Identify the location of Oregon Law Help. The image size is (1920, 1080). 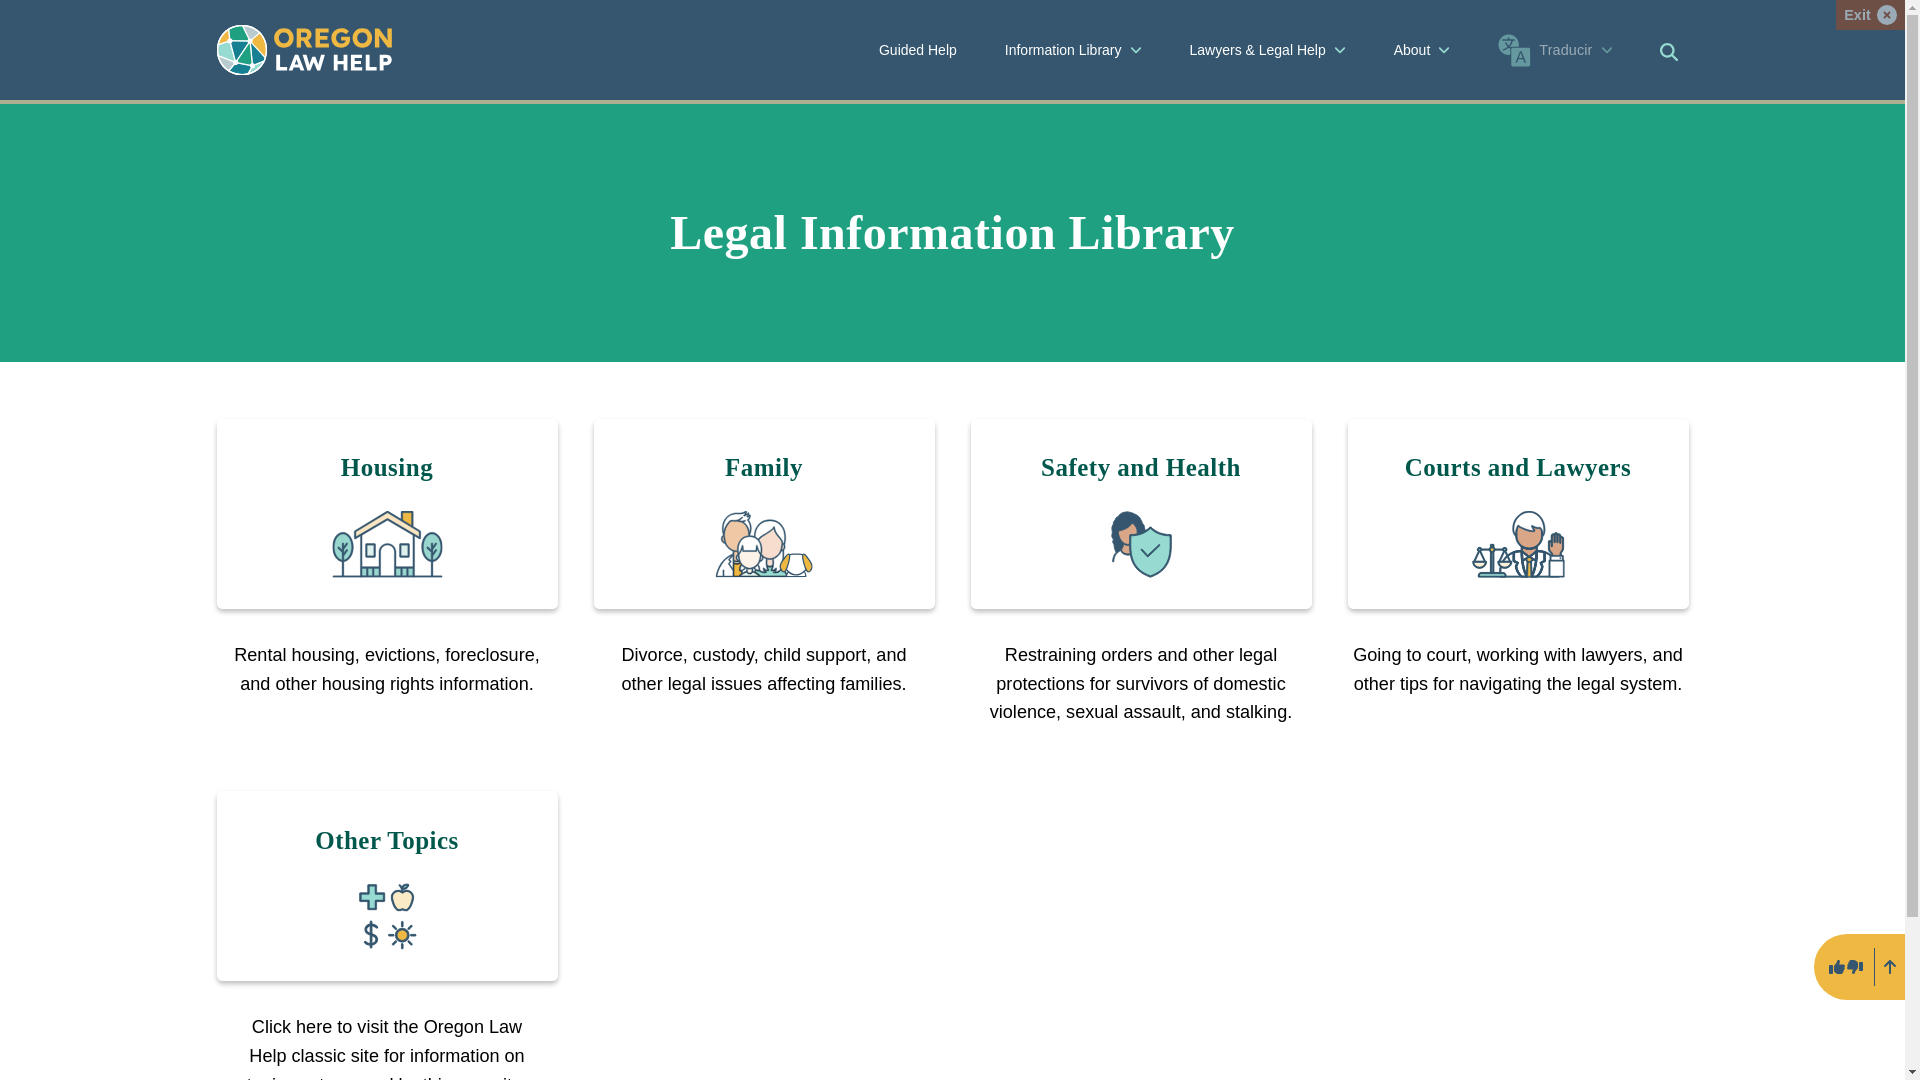
(303, 49).